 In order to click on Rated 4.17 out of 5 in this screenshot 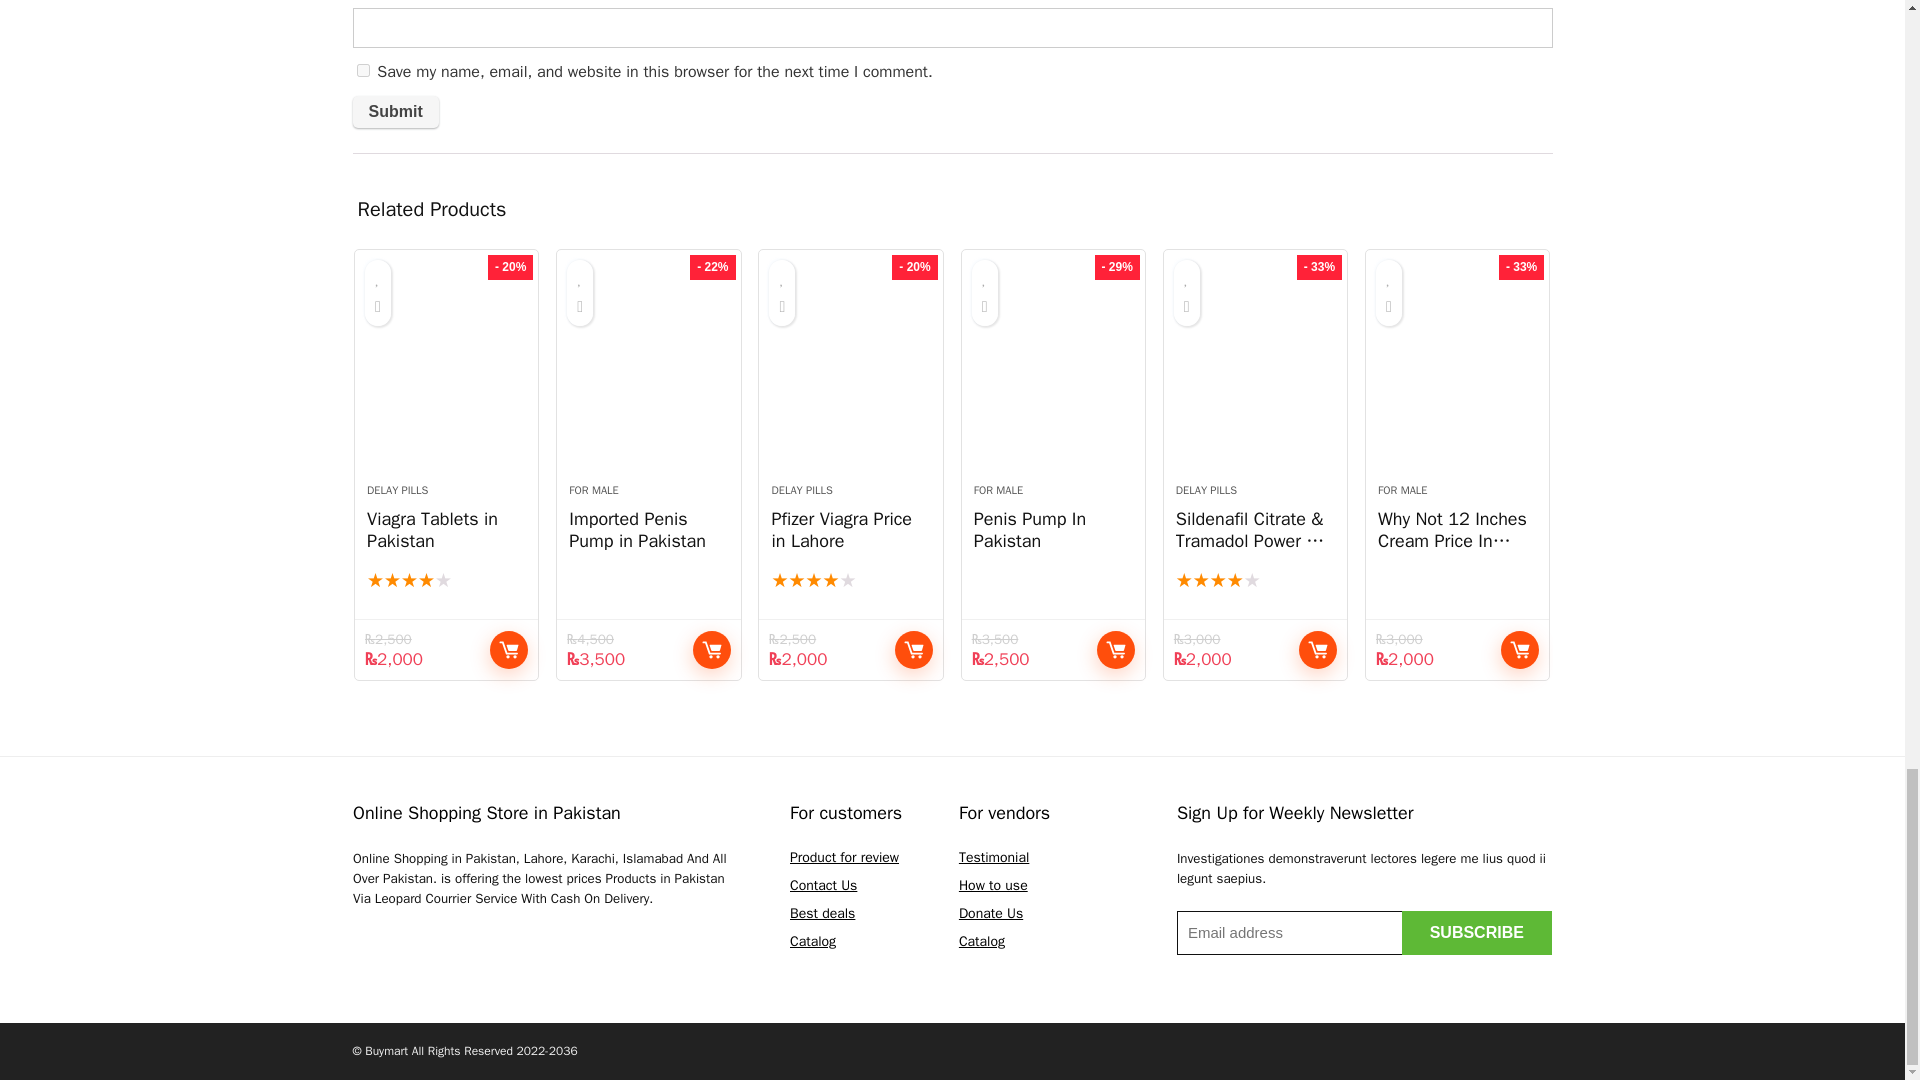, I will do `click(850, 581)`.